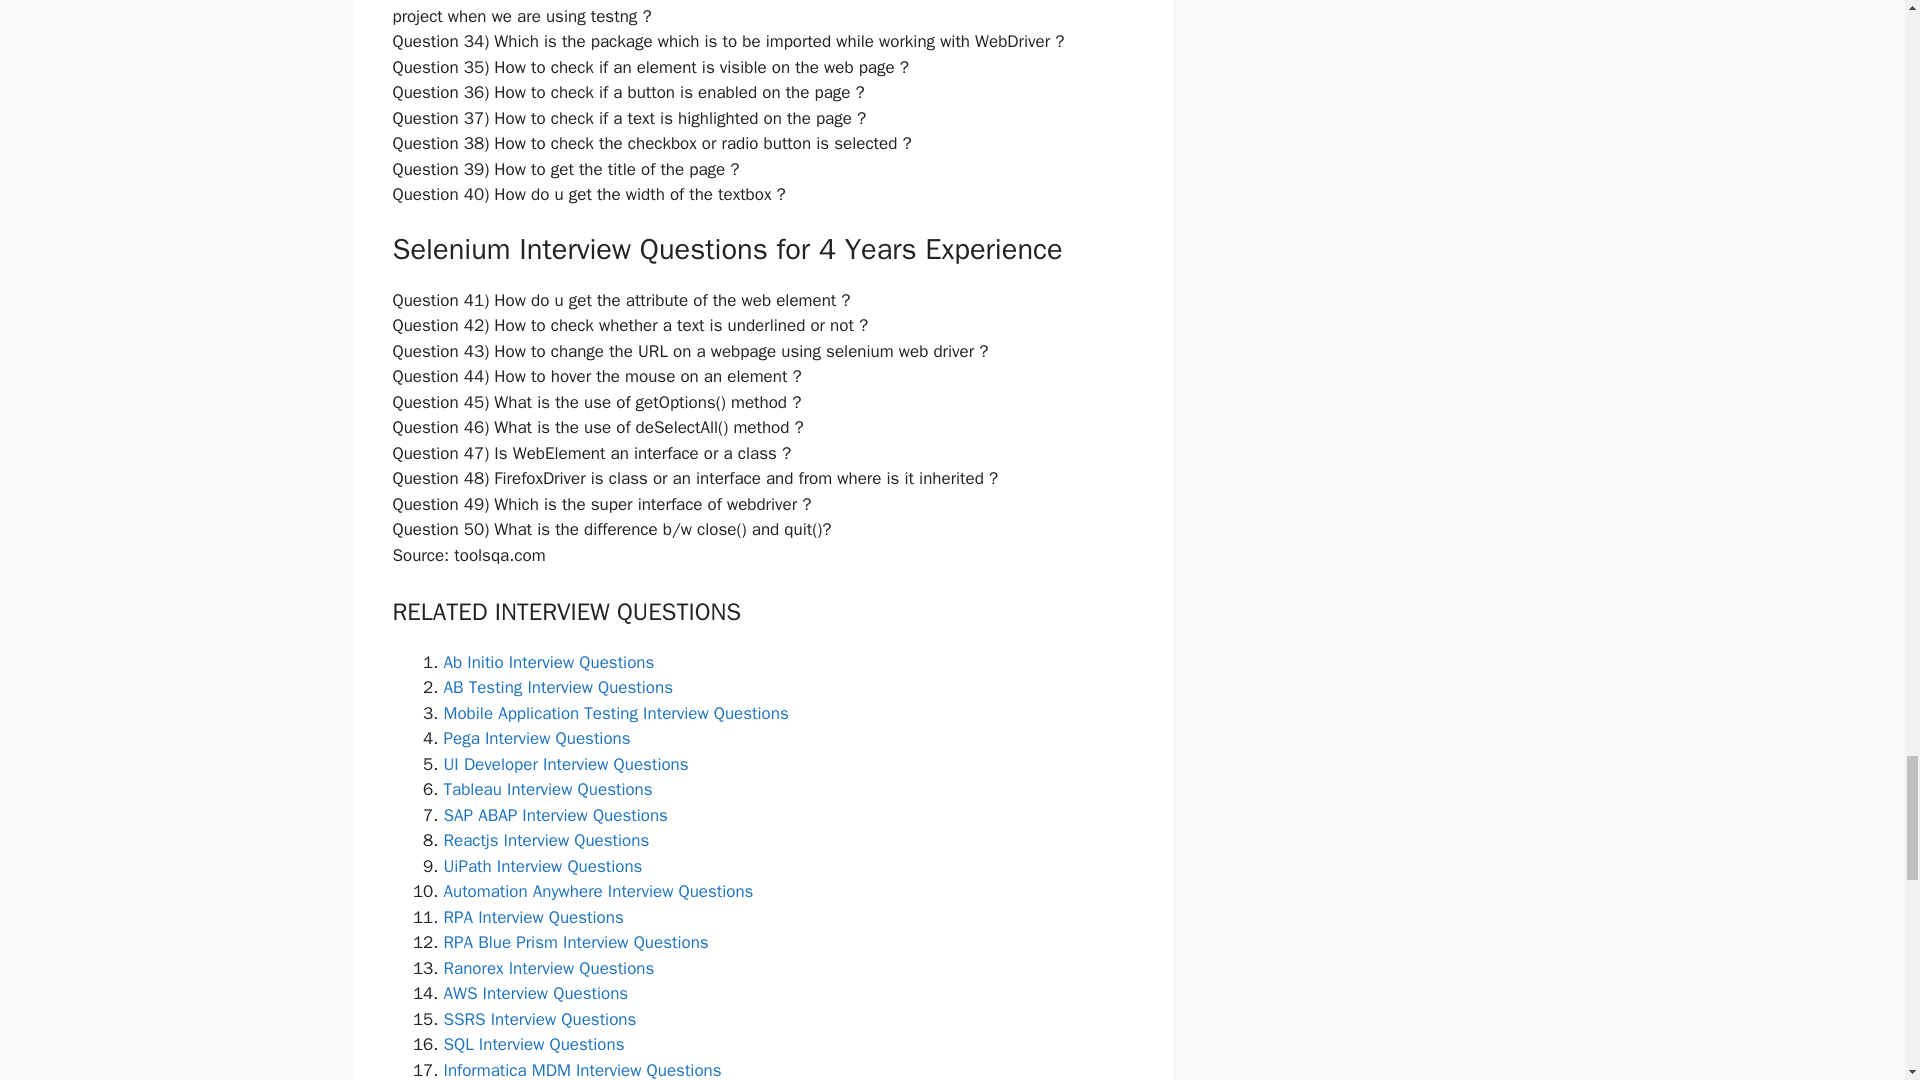  Describe the element at coordinates (616, 713) in the screenshot. I see `Mobile Application Testing Interview Questions` at that location.